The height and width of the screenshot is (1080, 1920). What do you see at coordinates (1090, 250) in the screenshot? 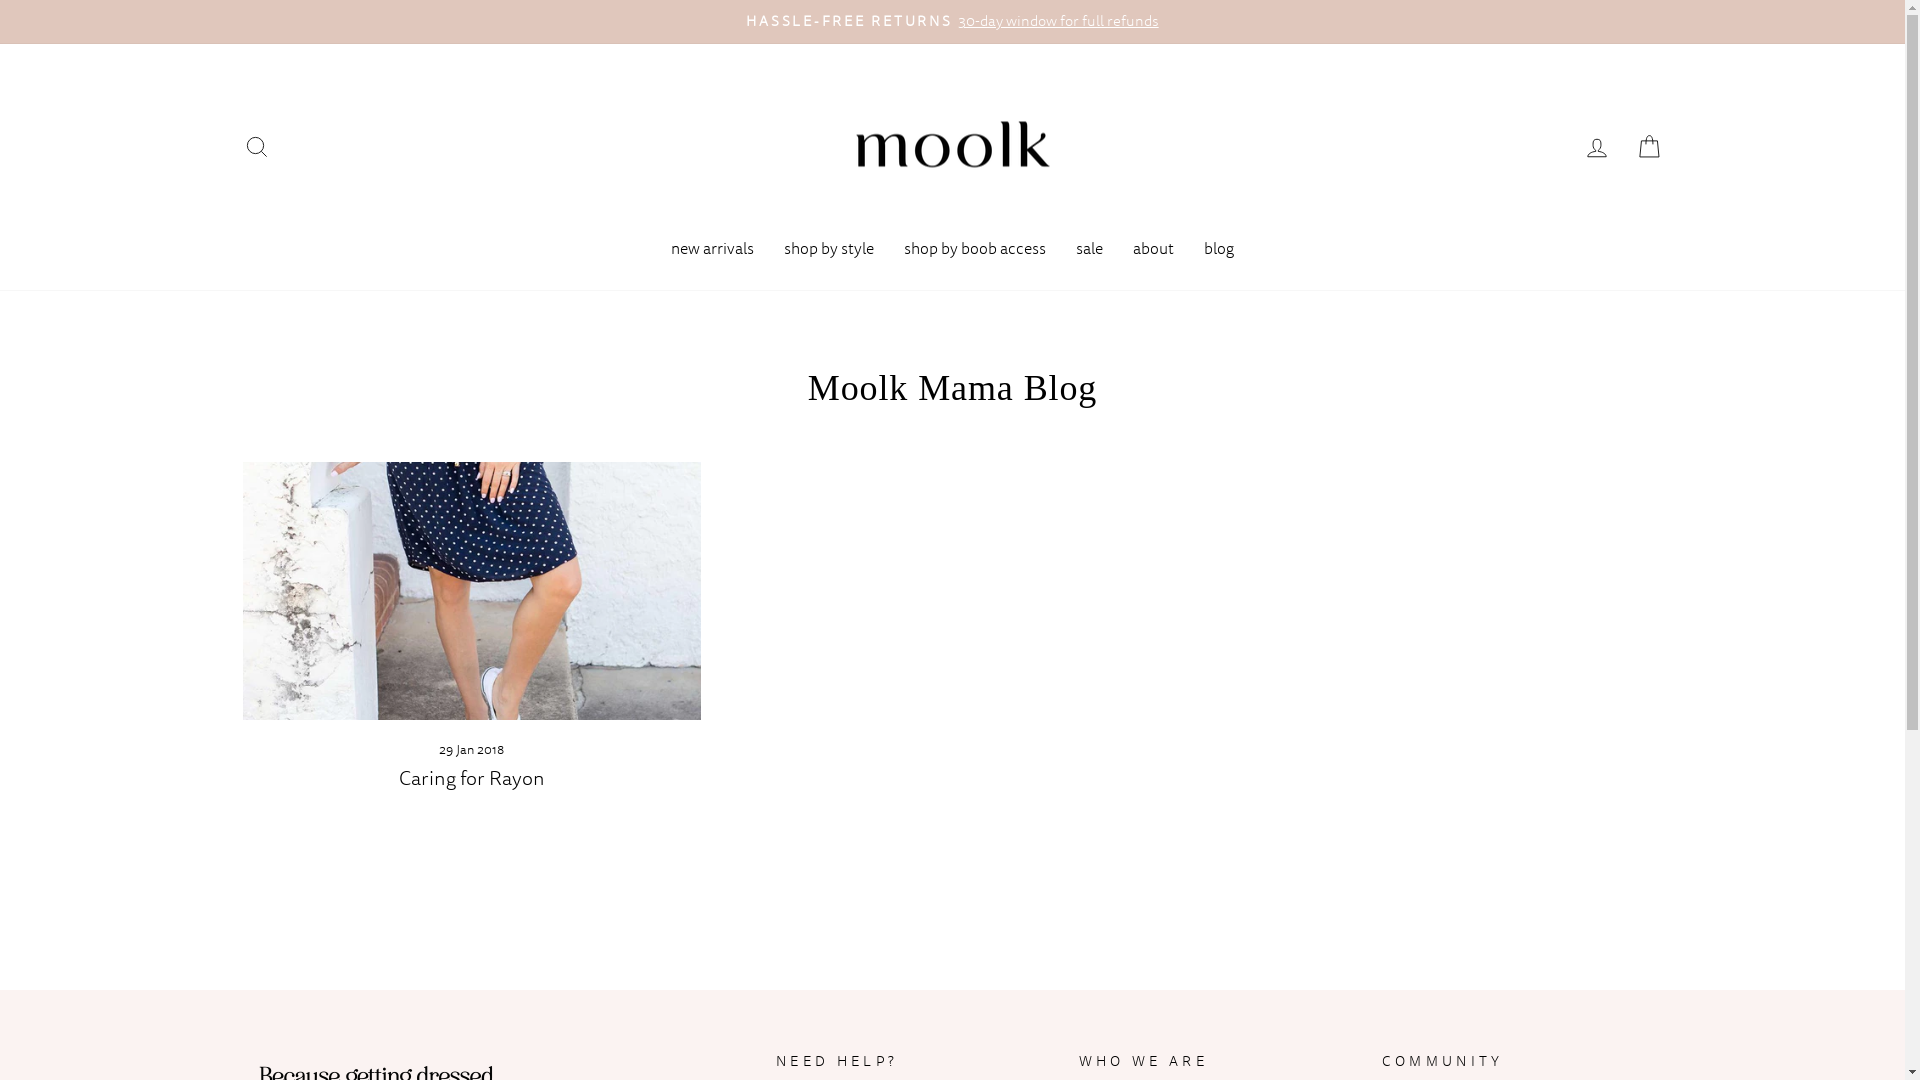
I see `sale` at bounding box center [1090, 250].